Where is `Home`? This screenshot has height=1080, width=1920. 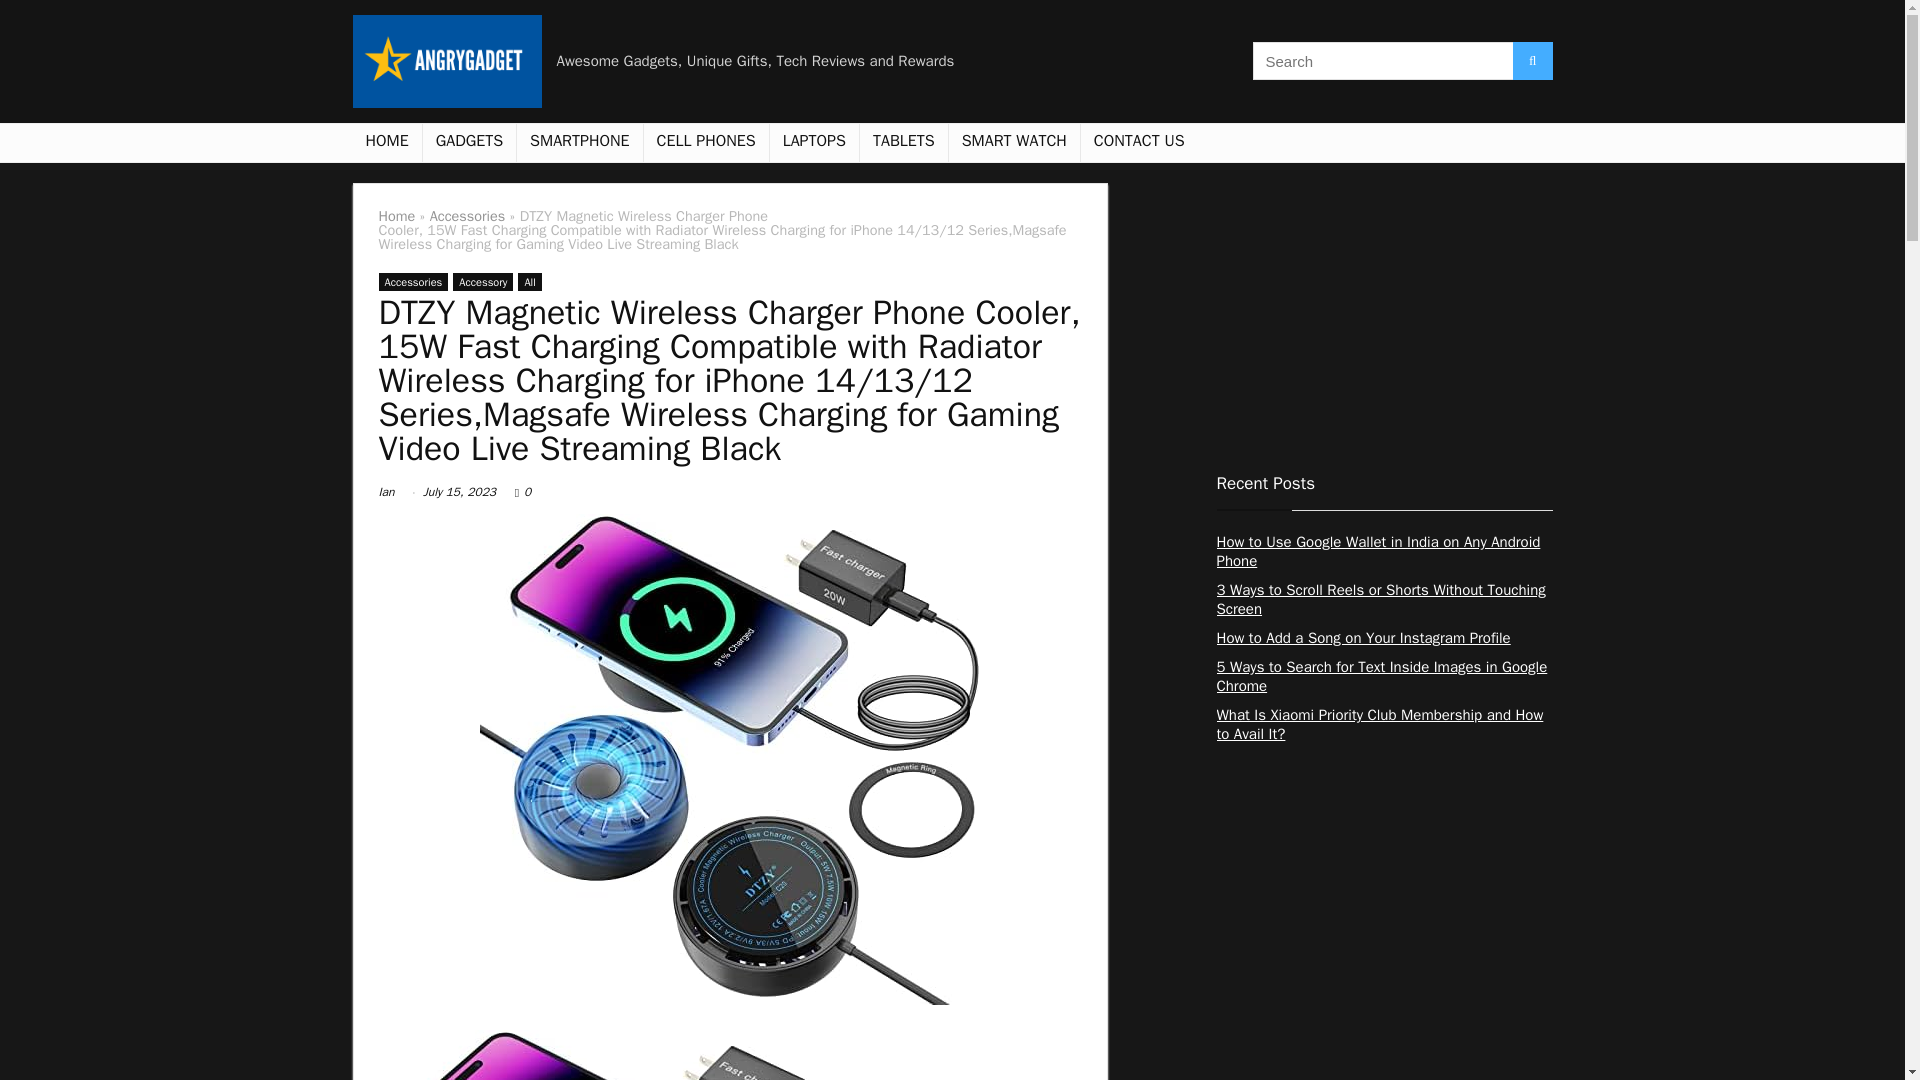
Home is located at coordinates (396, 216).